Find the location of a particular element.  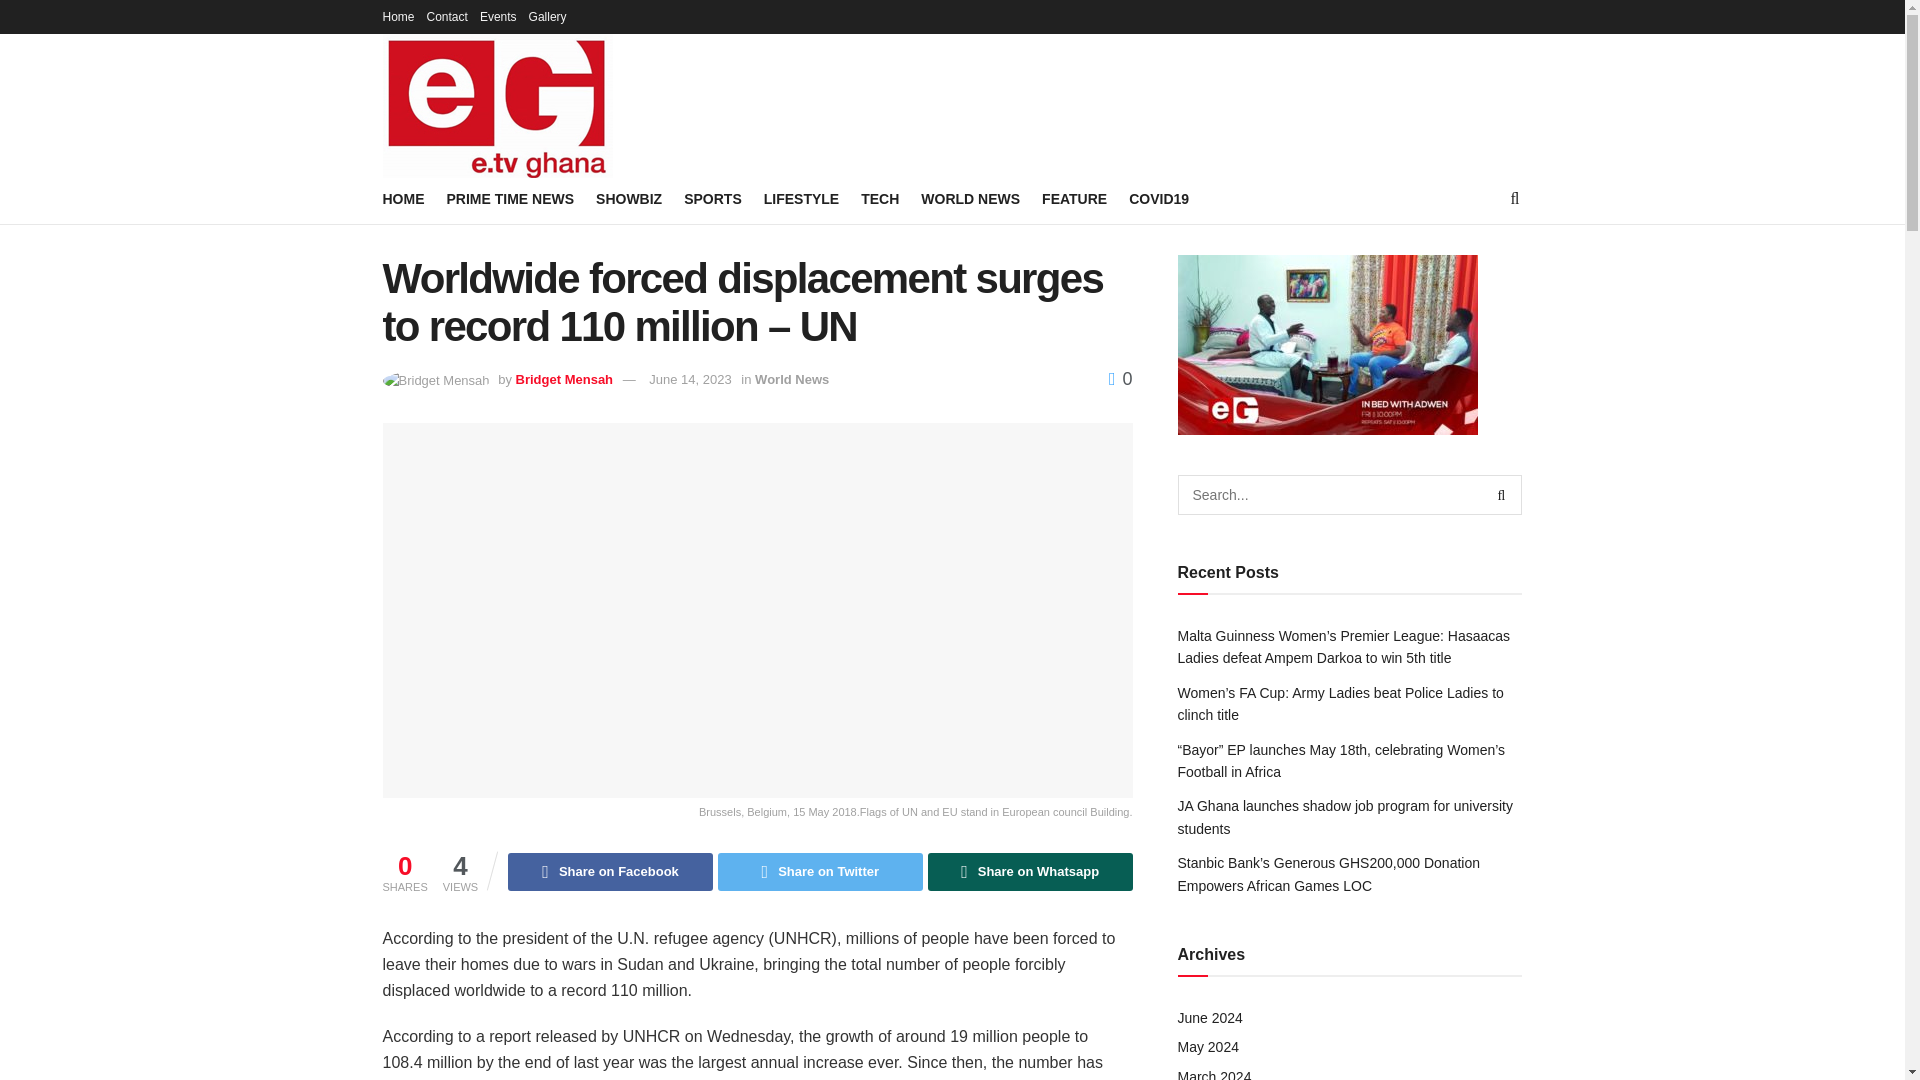

Bridget Mensah is located at coordinates (565, 378).